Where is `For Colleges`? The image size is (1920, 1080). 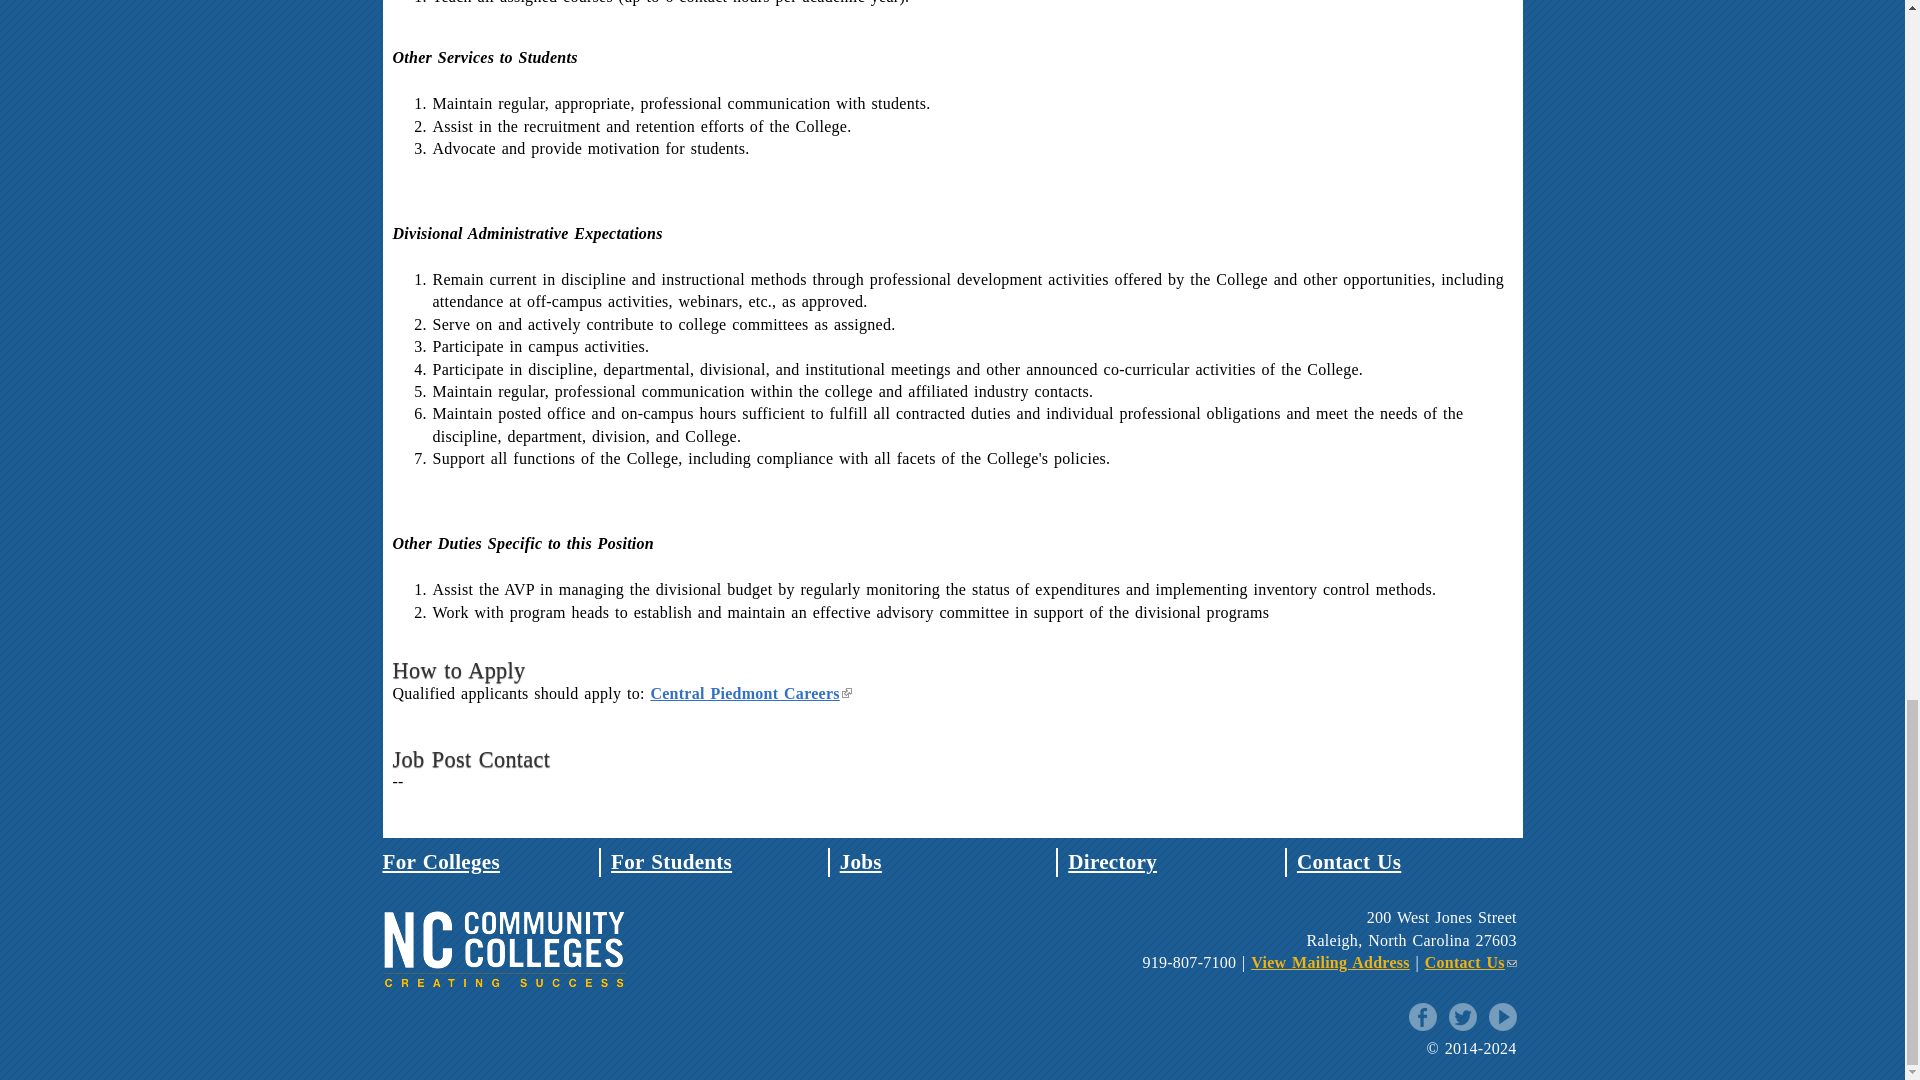
For Colleges is located at coordinates (440, 861).